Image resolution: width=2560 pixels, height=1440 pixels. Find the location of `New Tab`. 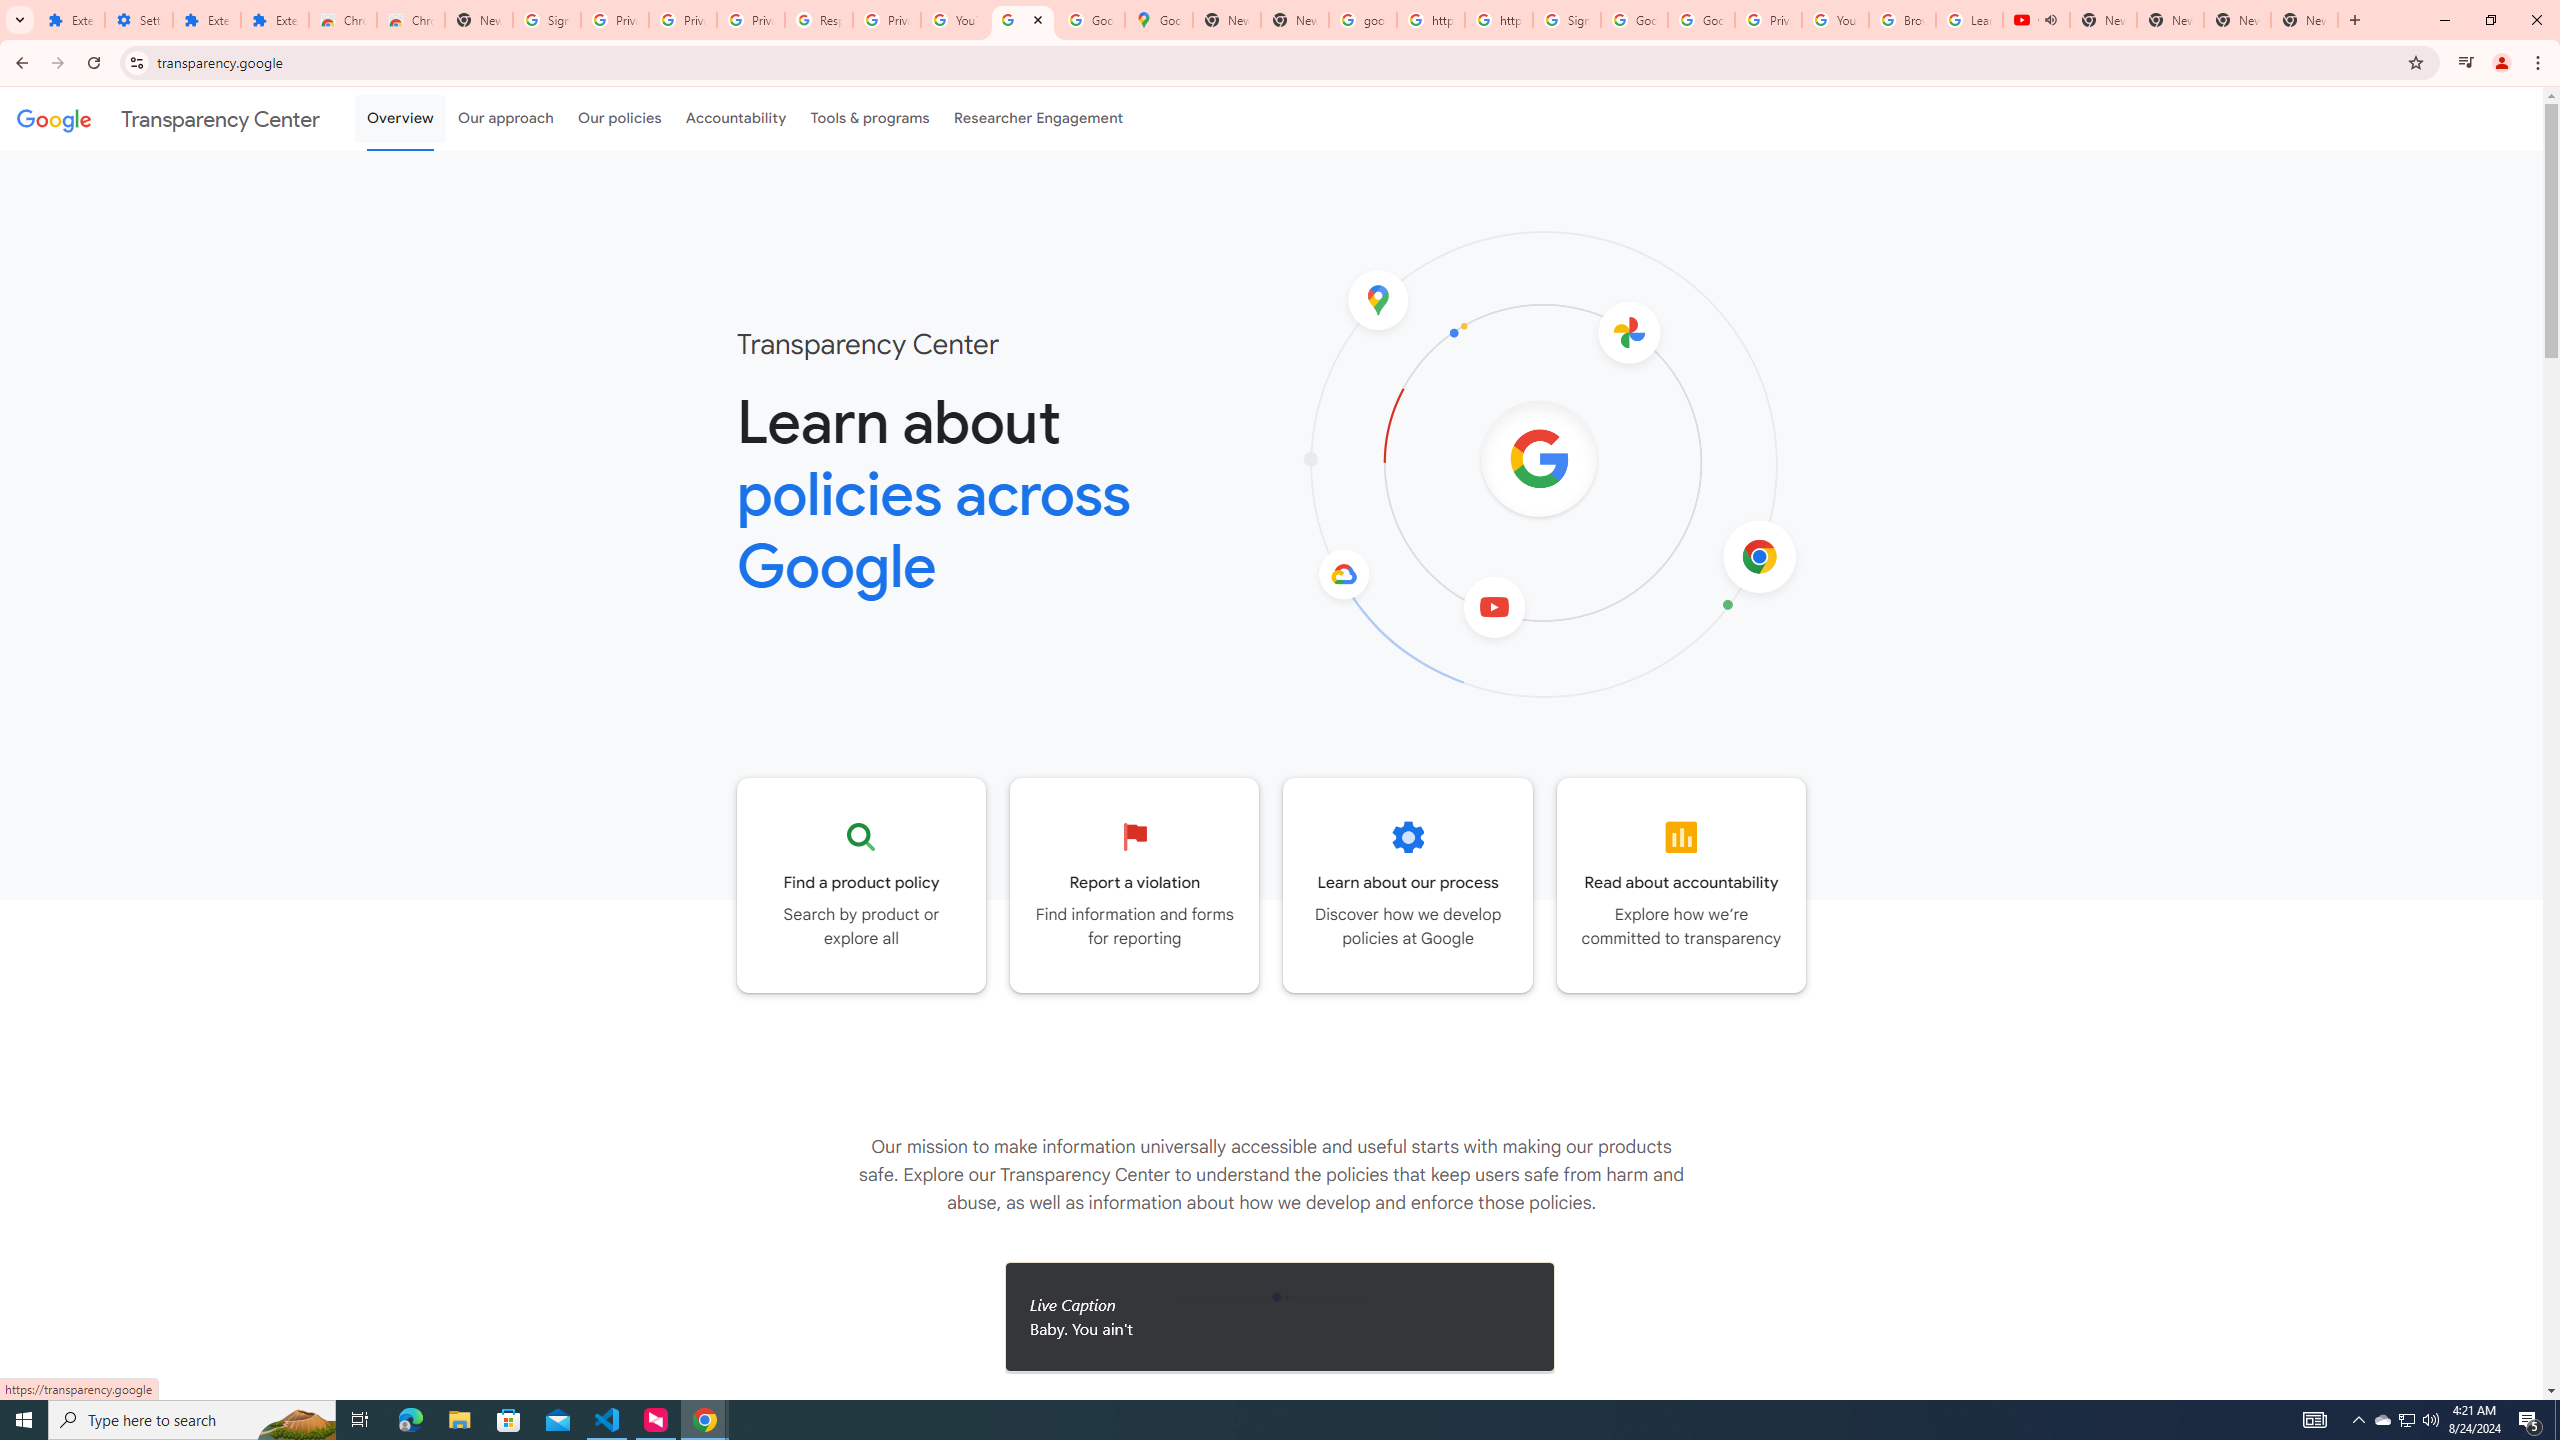

New Tab is located at coordinates (2305, 20).